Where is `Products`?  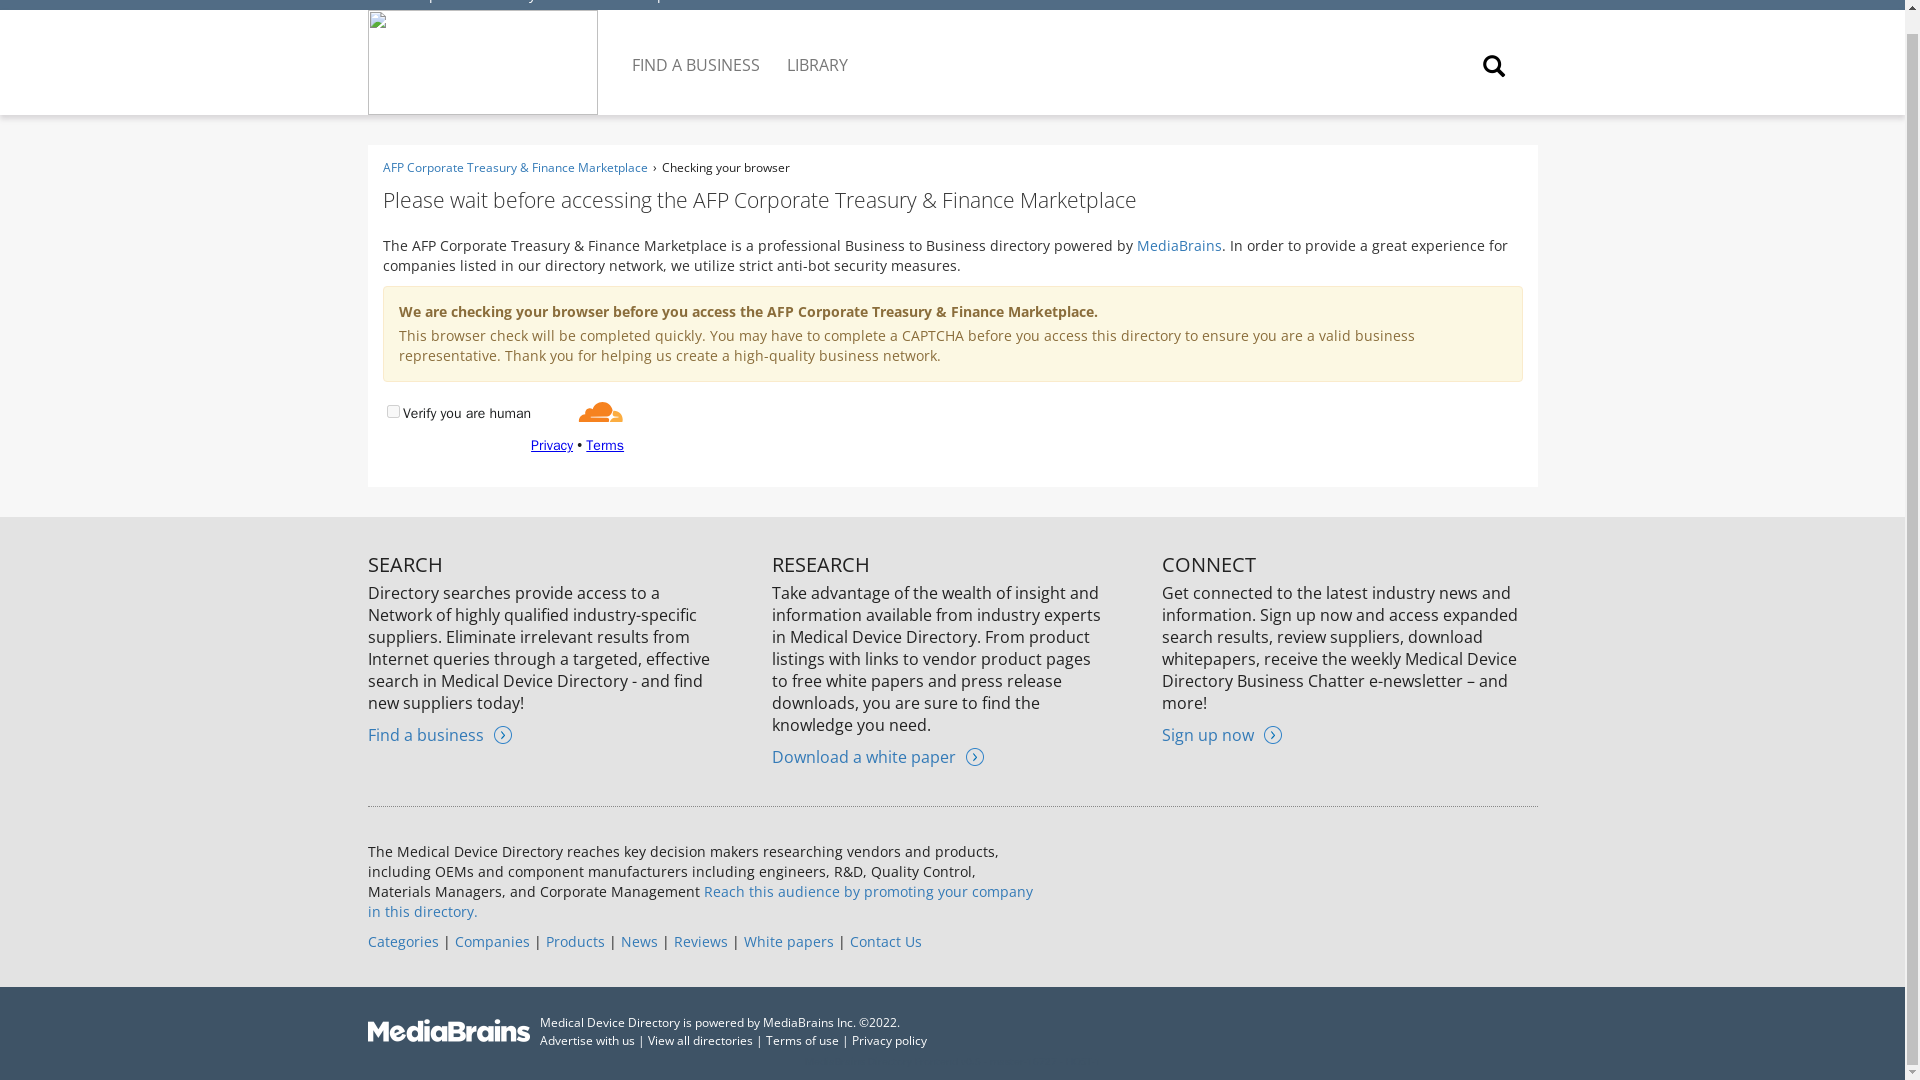
Products is located at coordinates (574, 942).